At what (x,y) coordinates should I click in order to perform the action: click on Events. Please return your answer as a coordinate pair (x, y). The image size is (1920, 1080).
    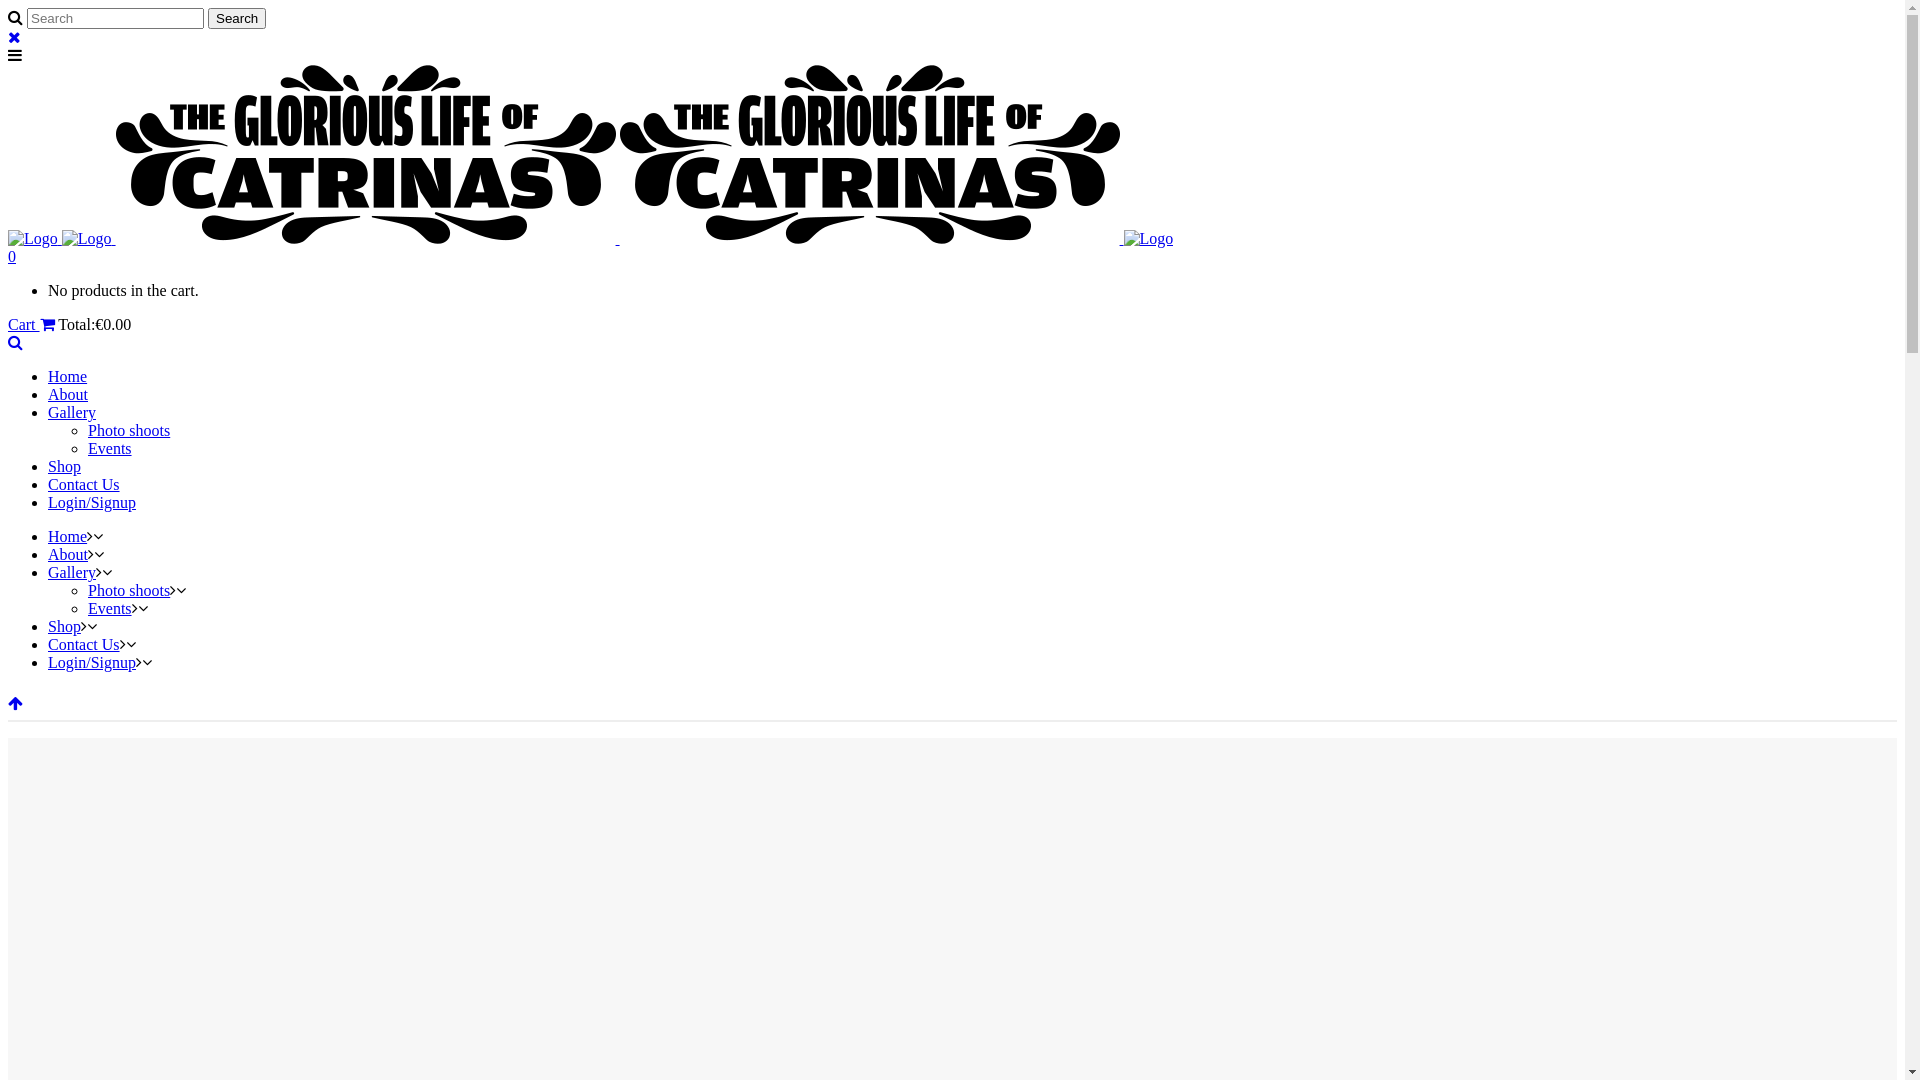
    Looking at the image, I should click on (110, 448).